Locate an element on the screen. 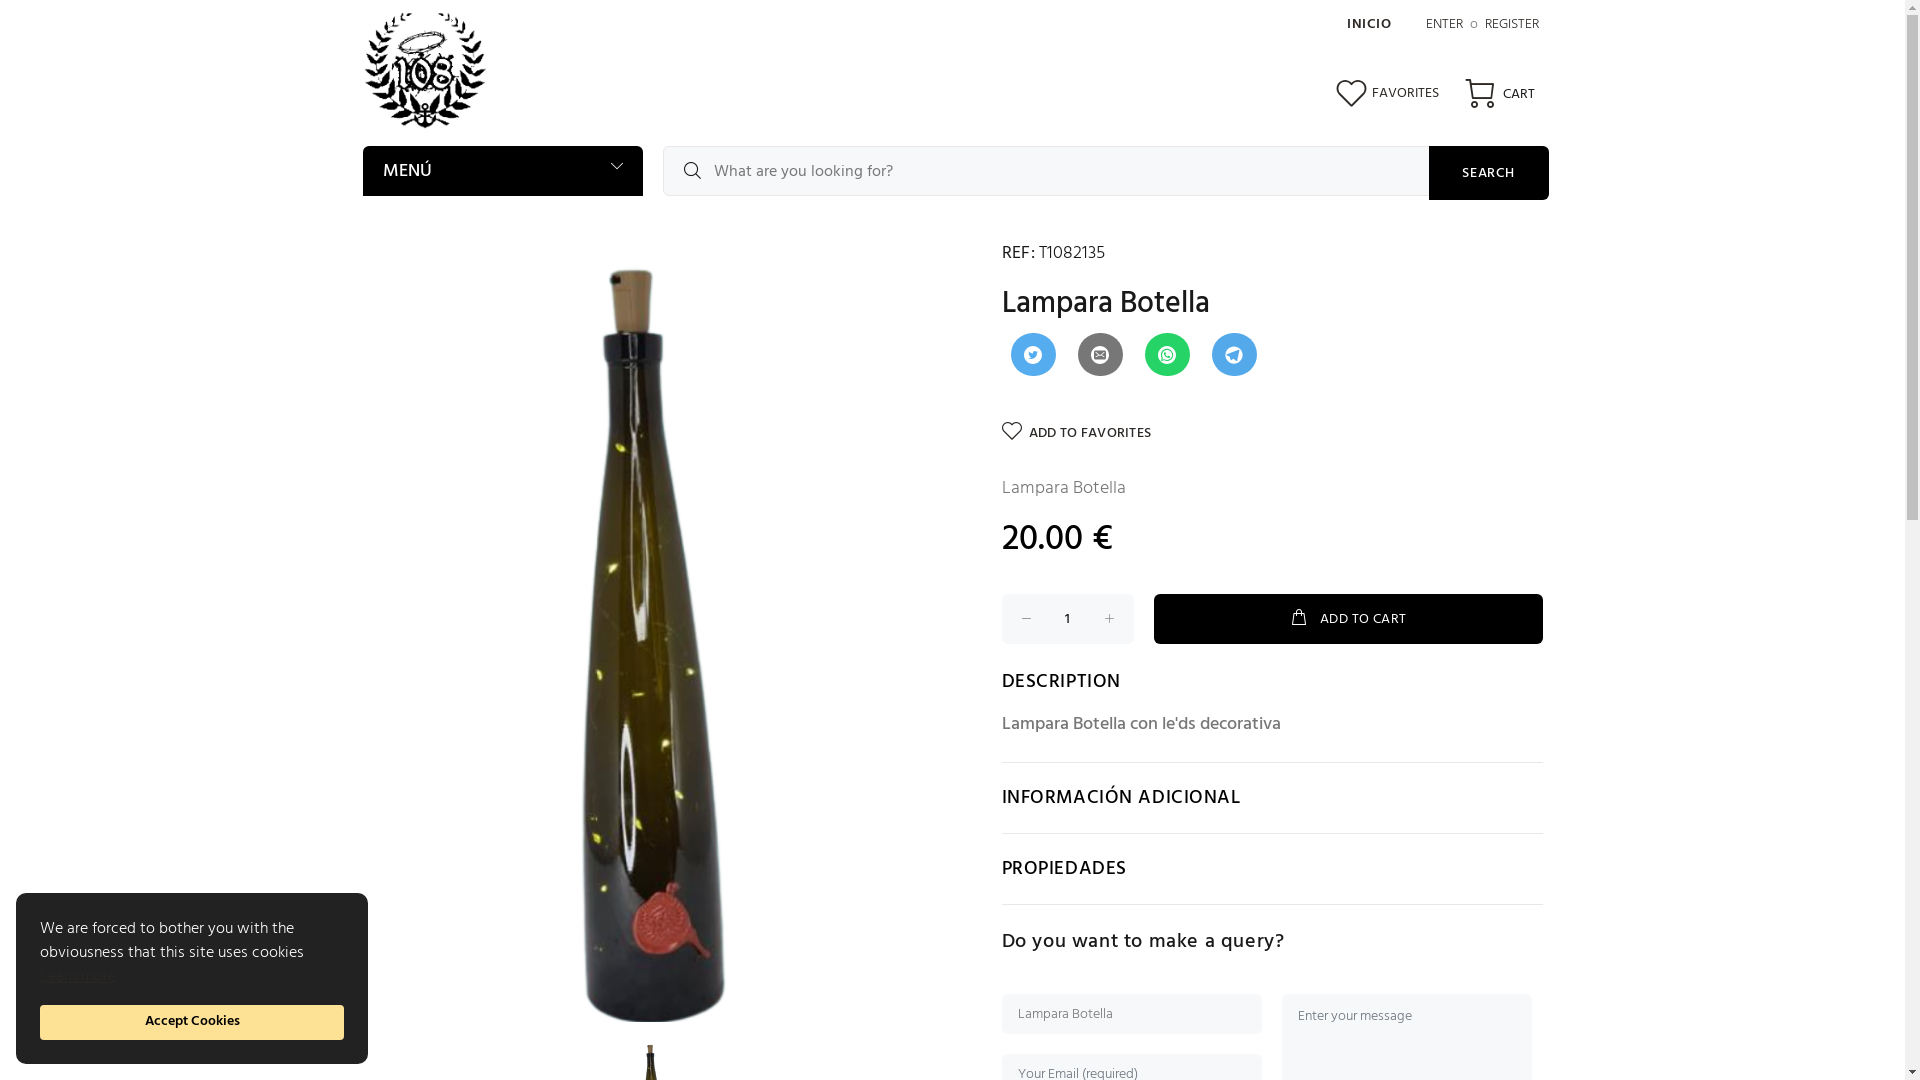 This screenshot has width=1920, height=1080. FAVORITES is located at coordinates (1388, 102).